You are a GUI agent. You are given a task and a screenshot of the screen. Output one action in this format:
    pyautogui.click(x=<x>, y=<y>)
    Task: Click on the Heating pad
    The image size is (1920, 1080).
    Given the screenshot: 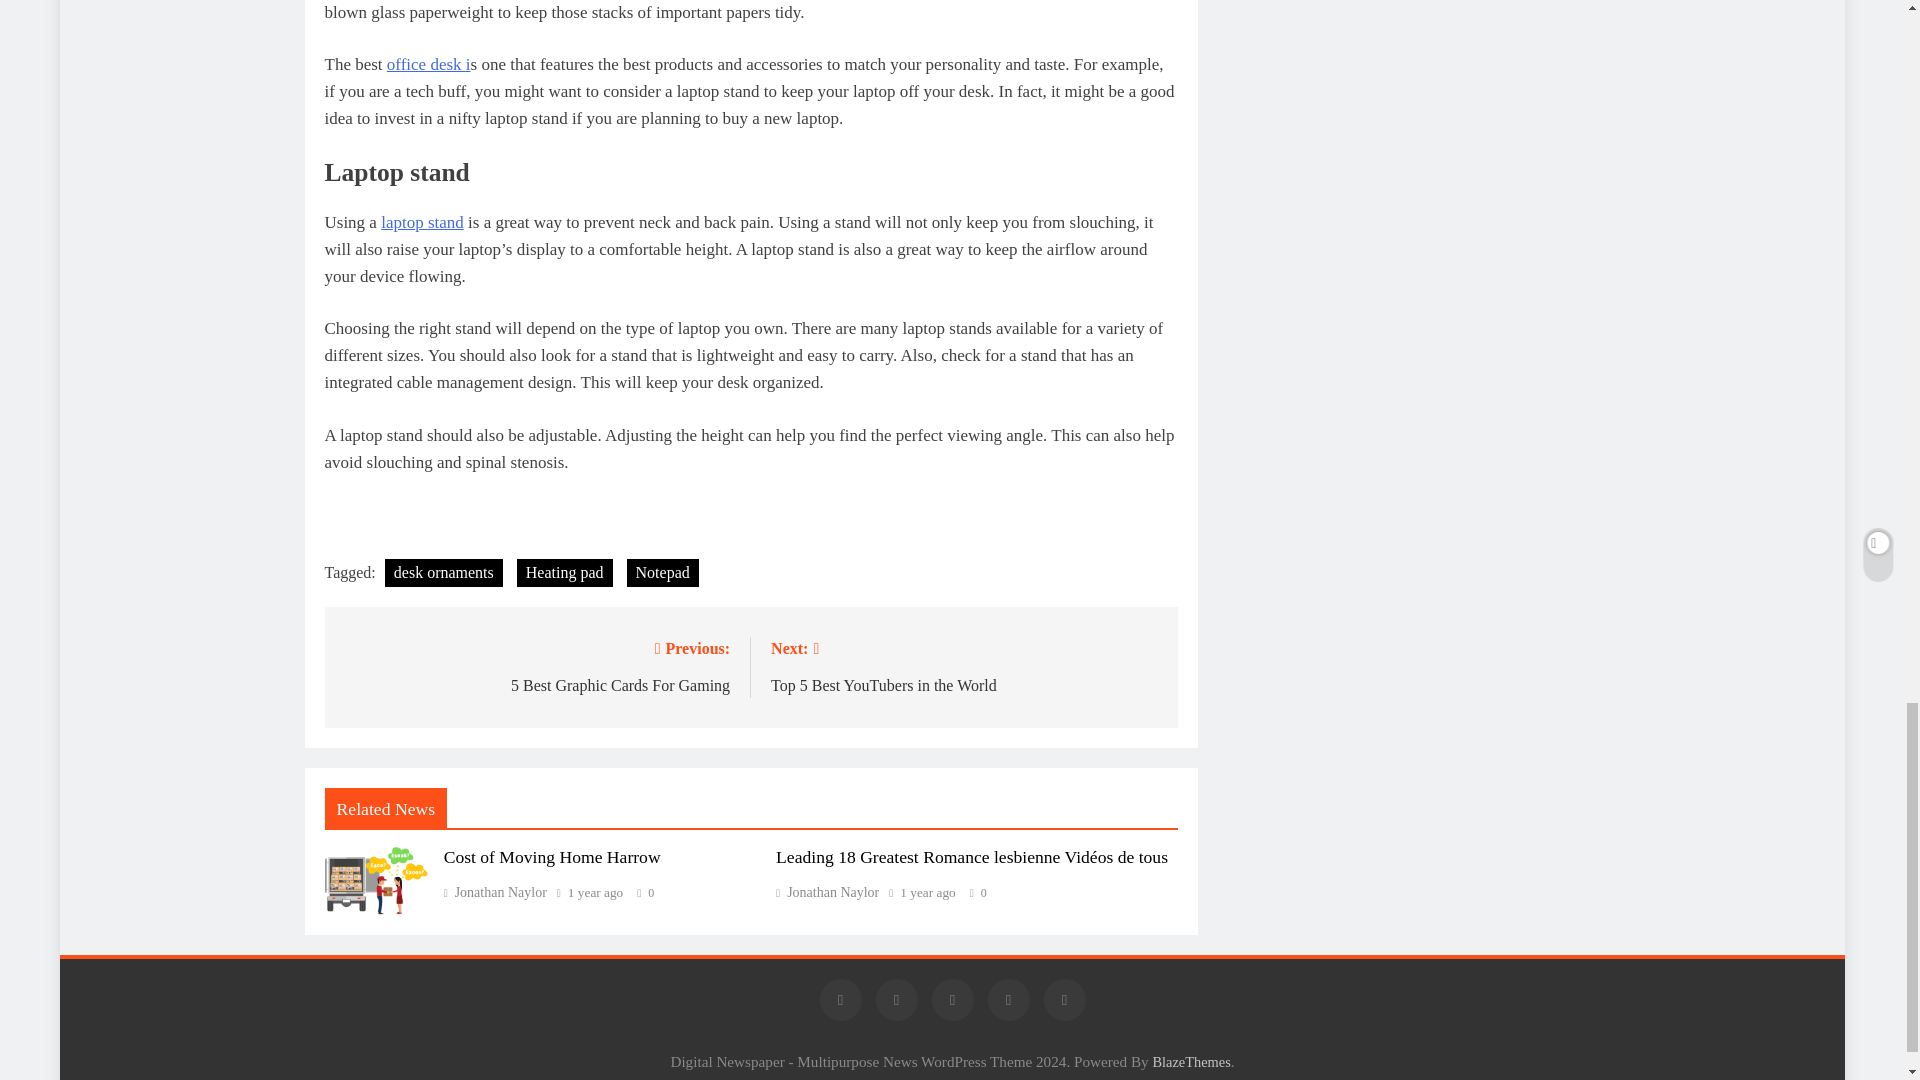 What is the action you would take?
    pyautogui.click(x=495, y=892)
    